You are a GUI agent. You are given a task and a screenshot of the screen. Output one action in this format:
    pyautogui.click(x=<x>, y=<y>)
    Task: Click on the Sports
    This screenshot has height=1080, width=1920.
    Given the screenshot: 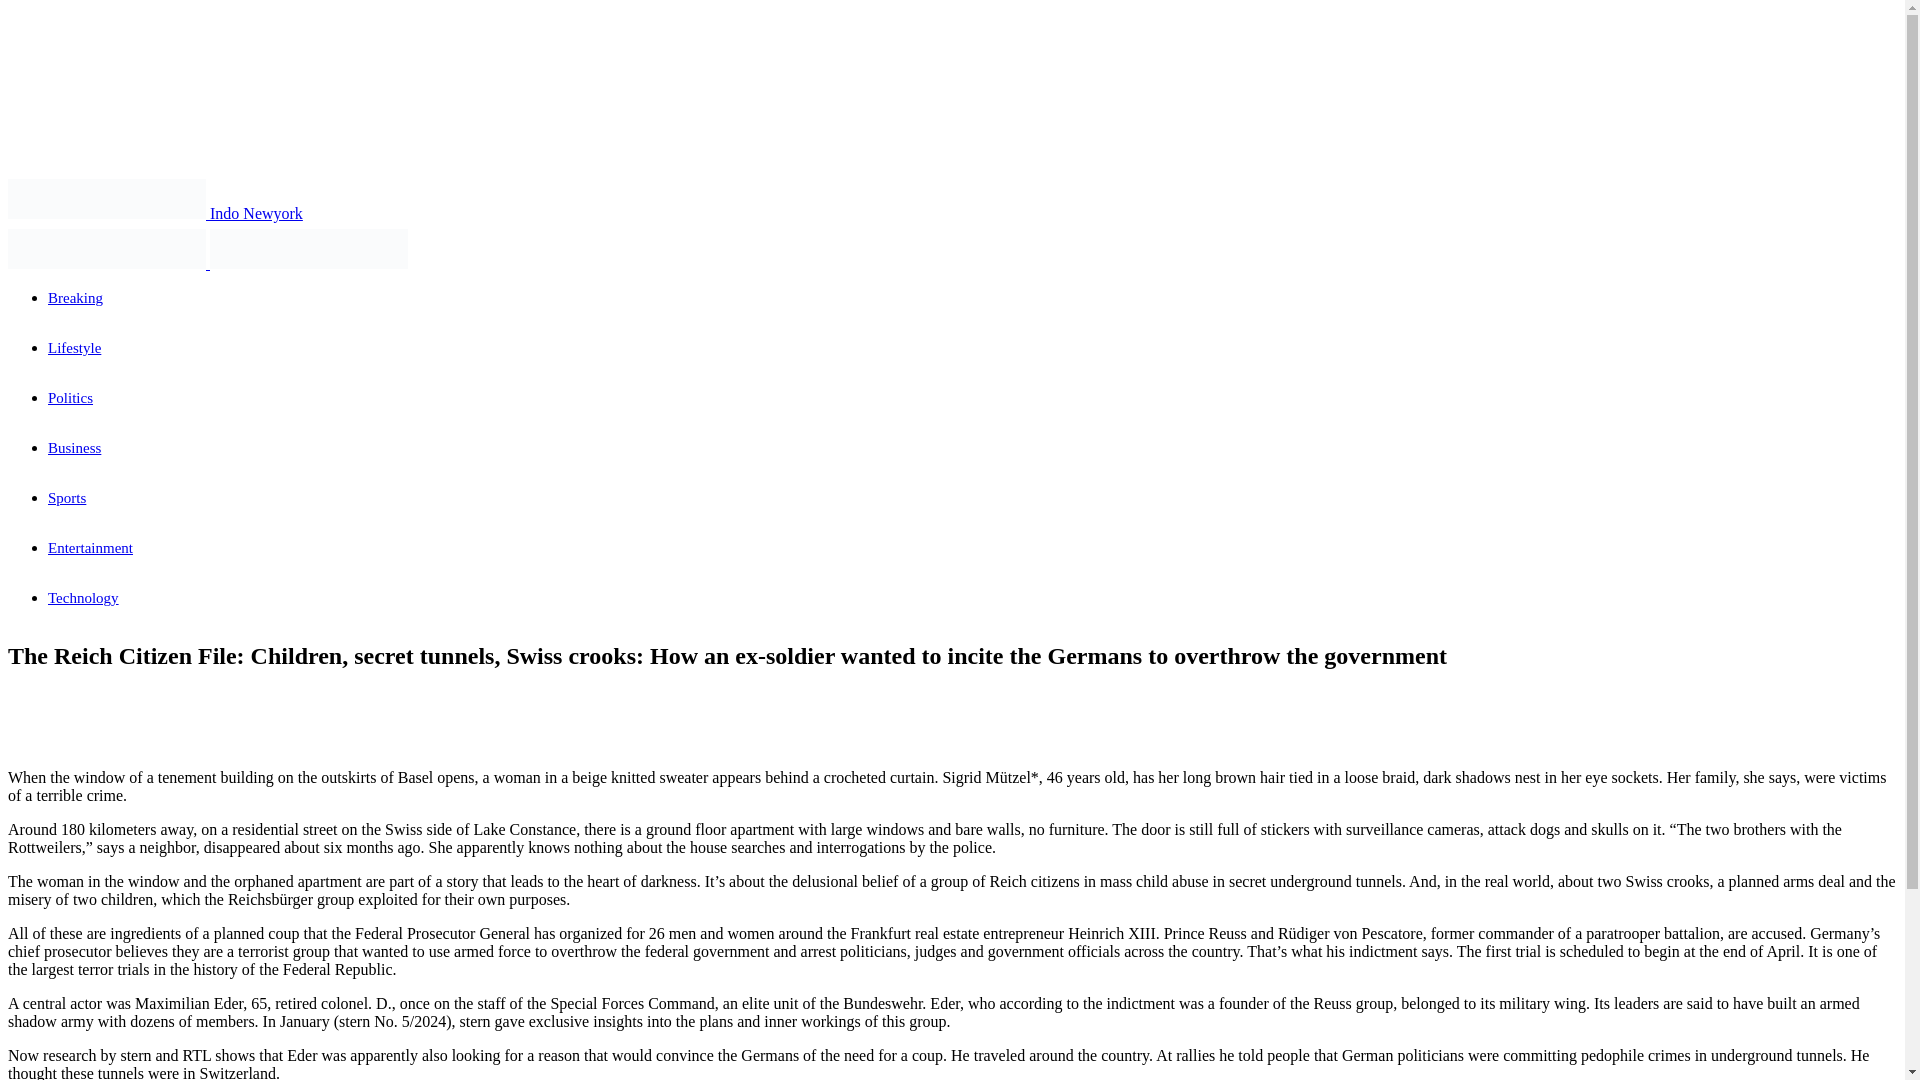 What is the action you would take?
    pyautogui.click(x=67, y=498)
    